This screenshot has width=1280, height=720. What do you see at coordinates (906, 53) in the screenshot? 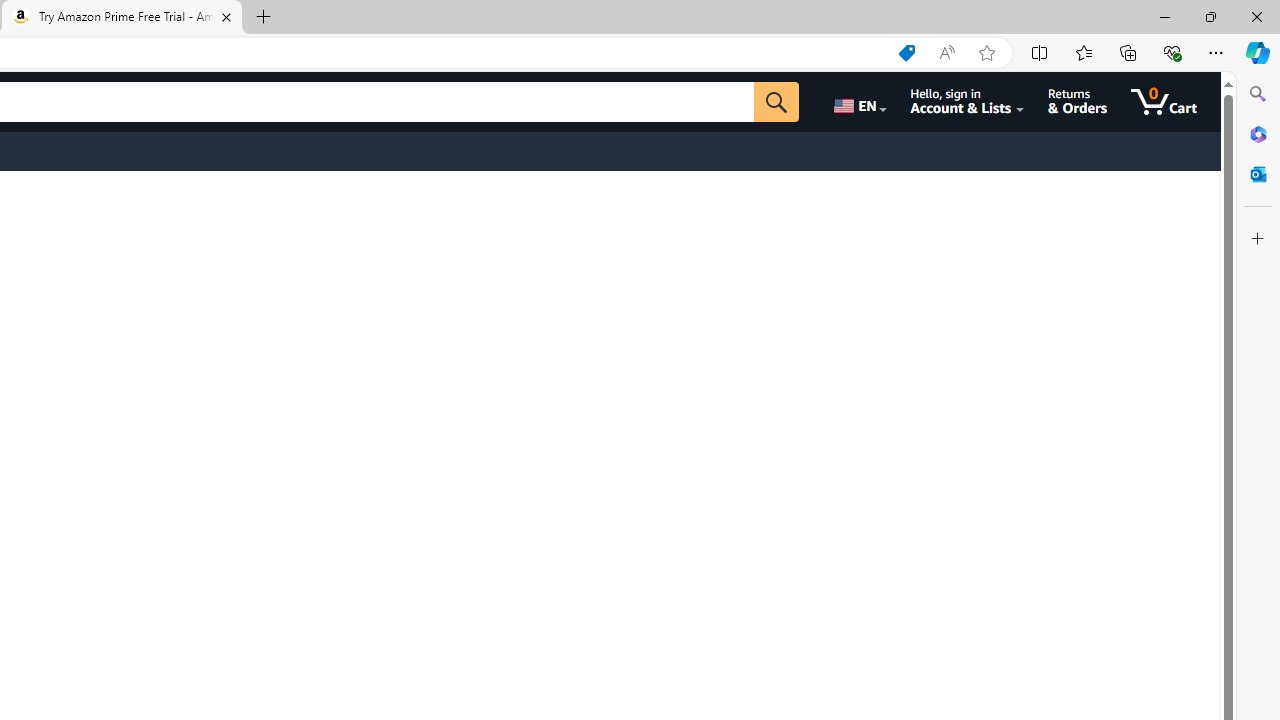
I see `Shopping in Microsoft Edge` at bounding box center [906, 53].